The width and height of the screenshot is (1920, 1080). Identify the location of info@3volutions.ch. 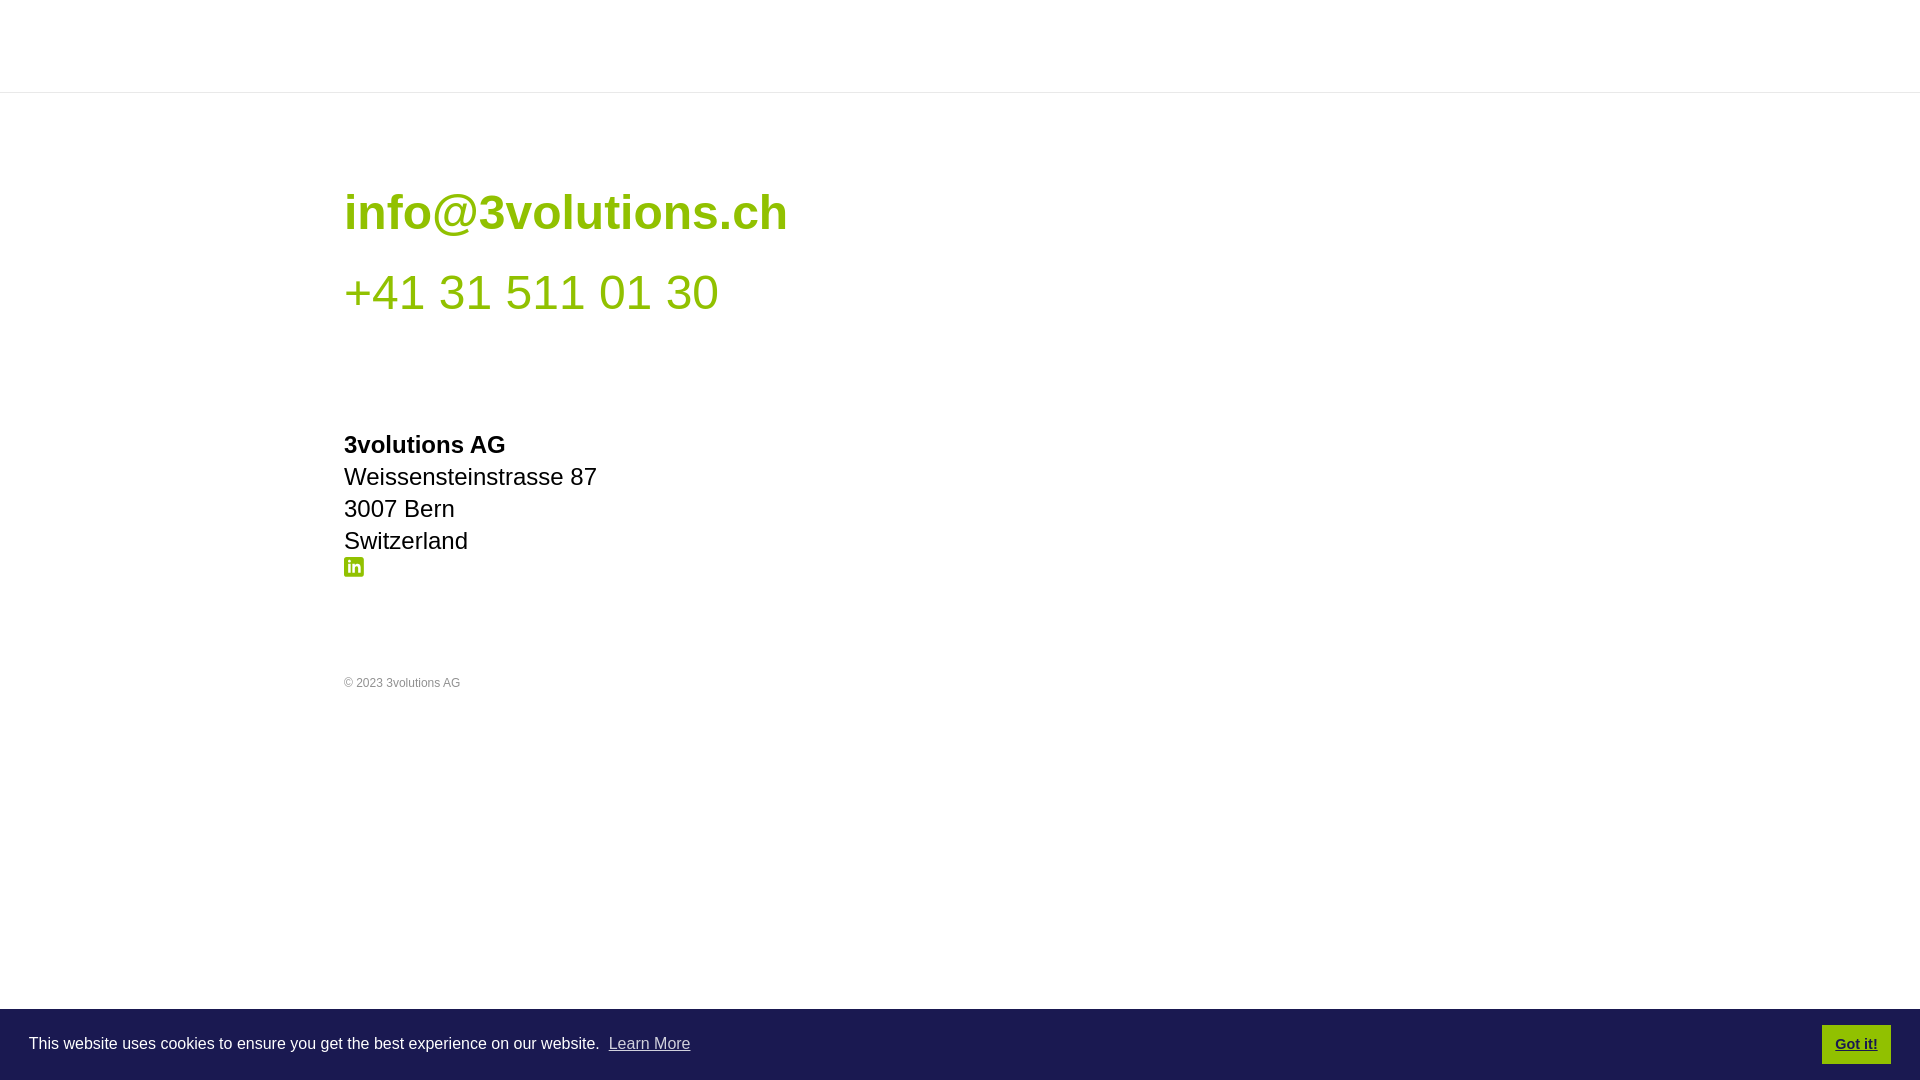
(566, 212).